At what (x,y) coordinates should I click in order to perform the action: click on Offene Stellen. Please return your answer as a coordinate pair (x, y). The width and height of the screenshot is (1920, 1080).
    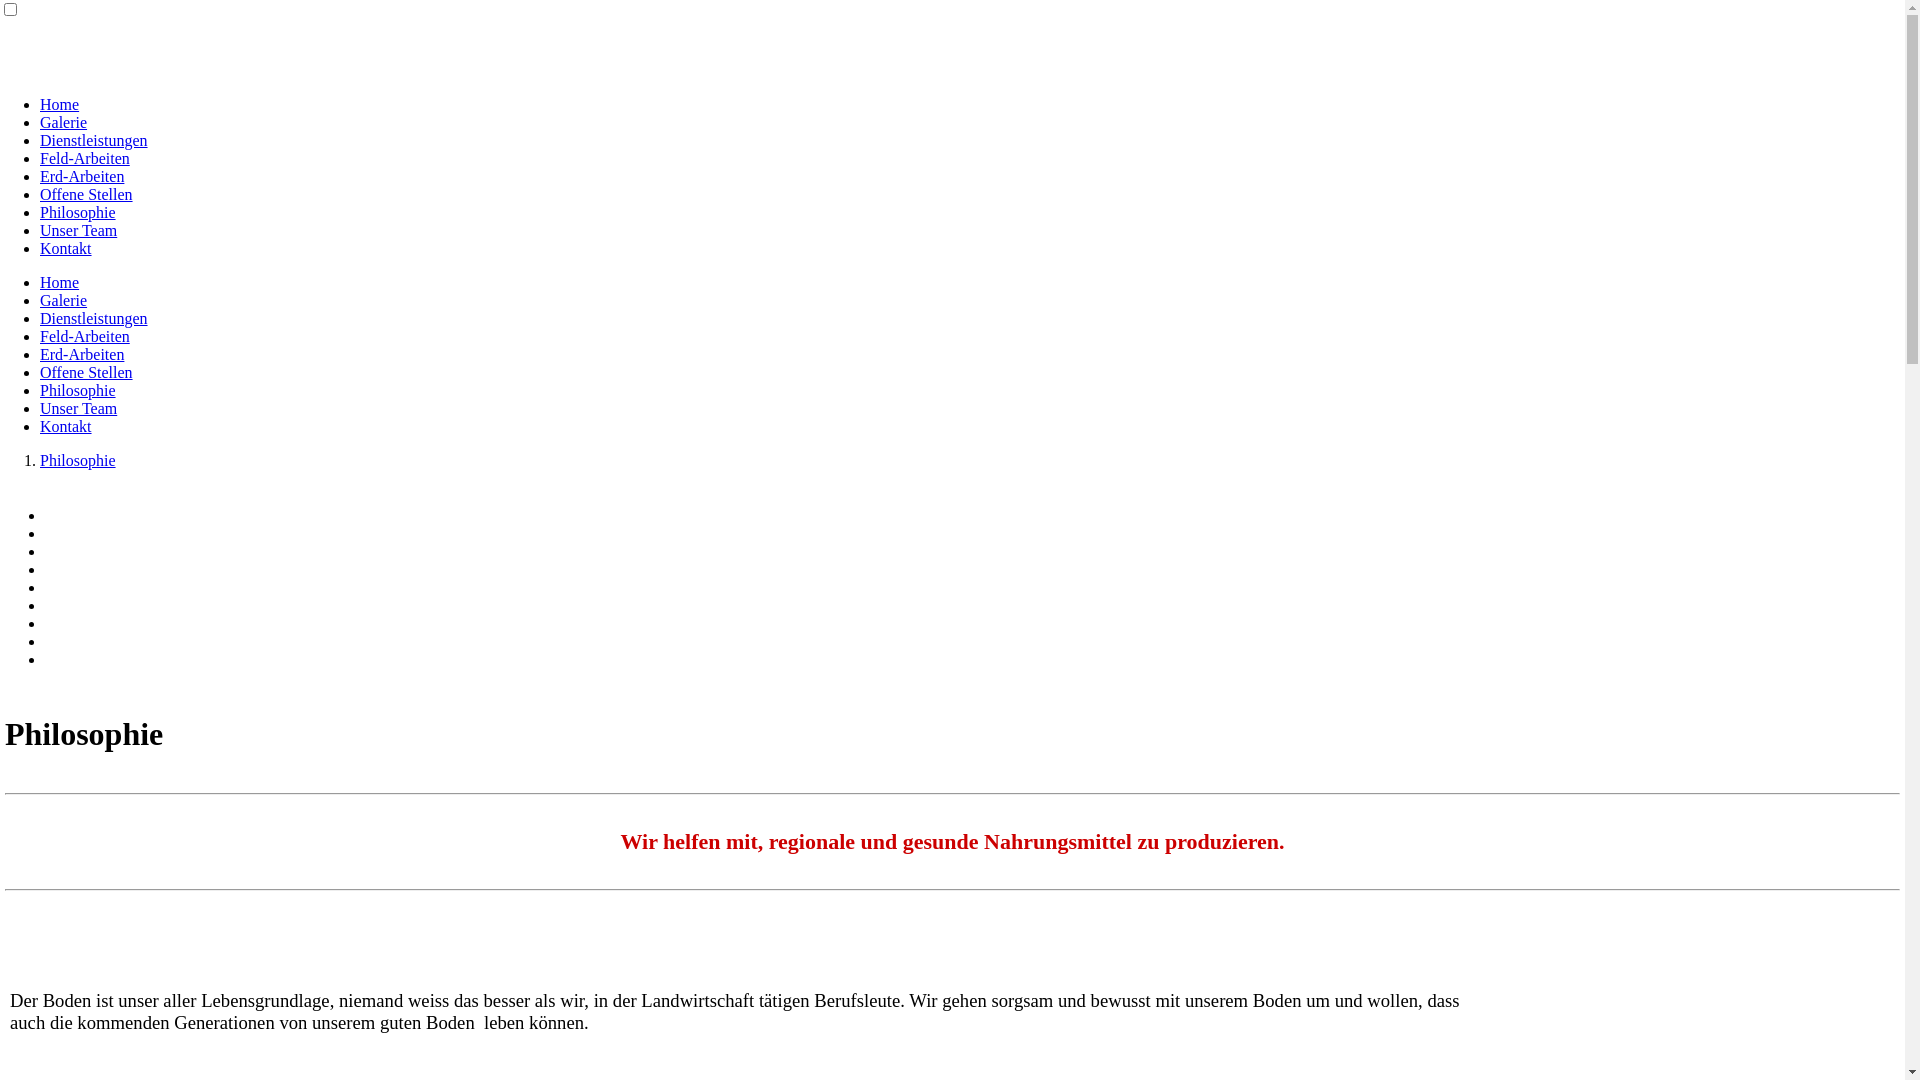
    Looking at the image, I should click on (86, 194).